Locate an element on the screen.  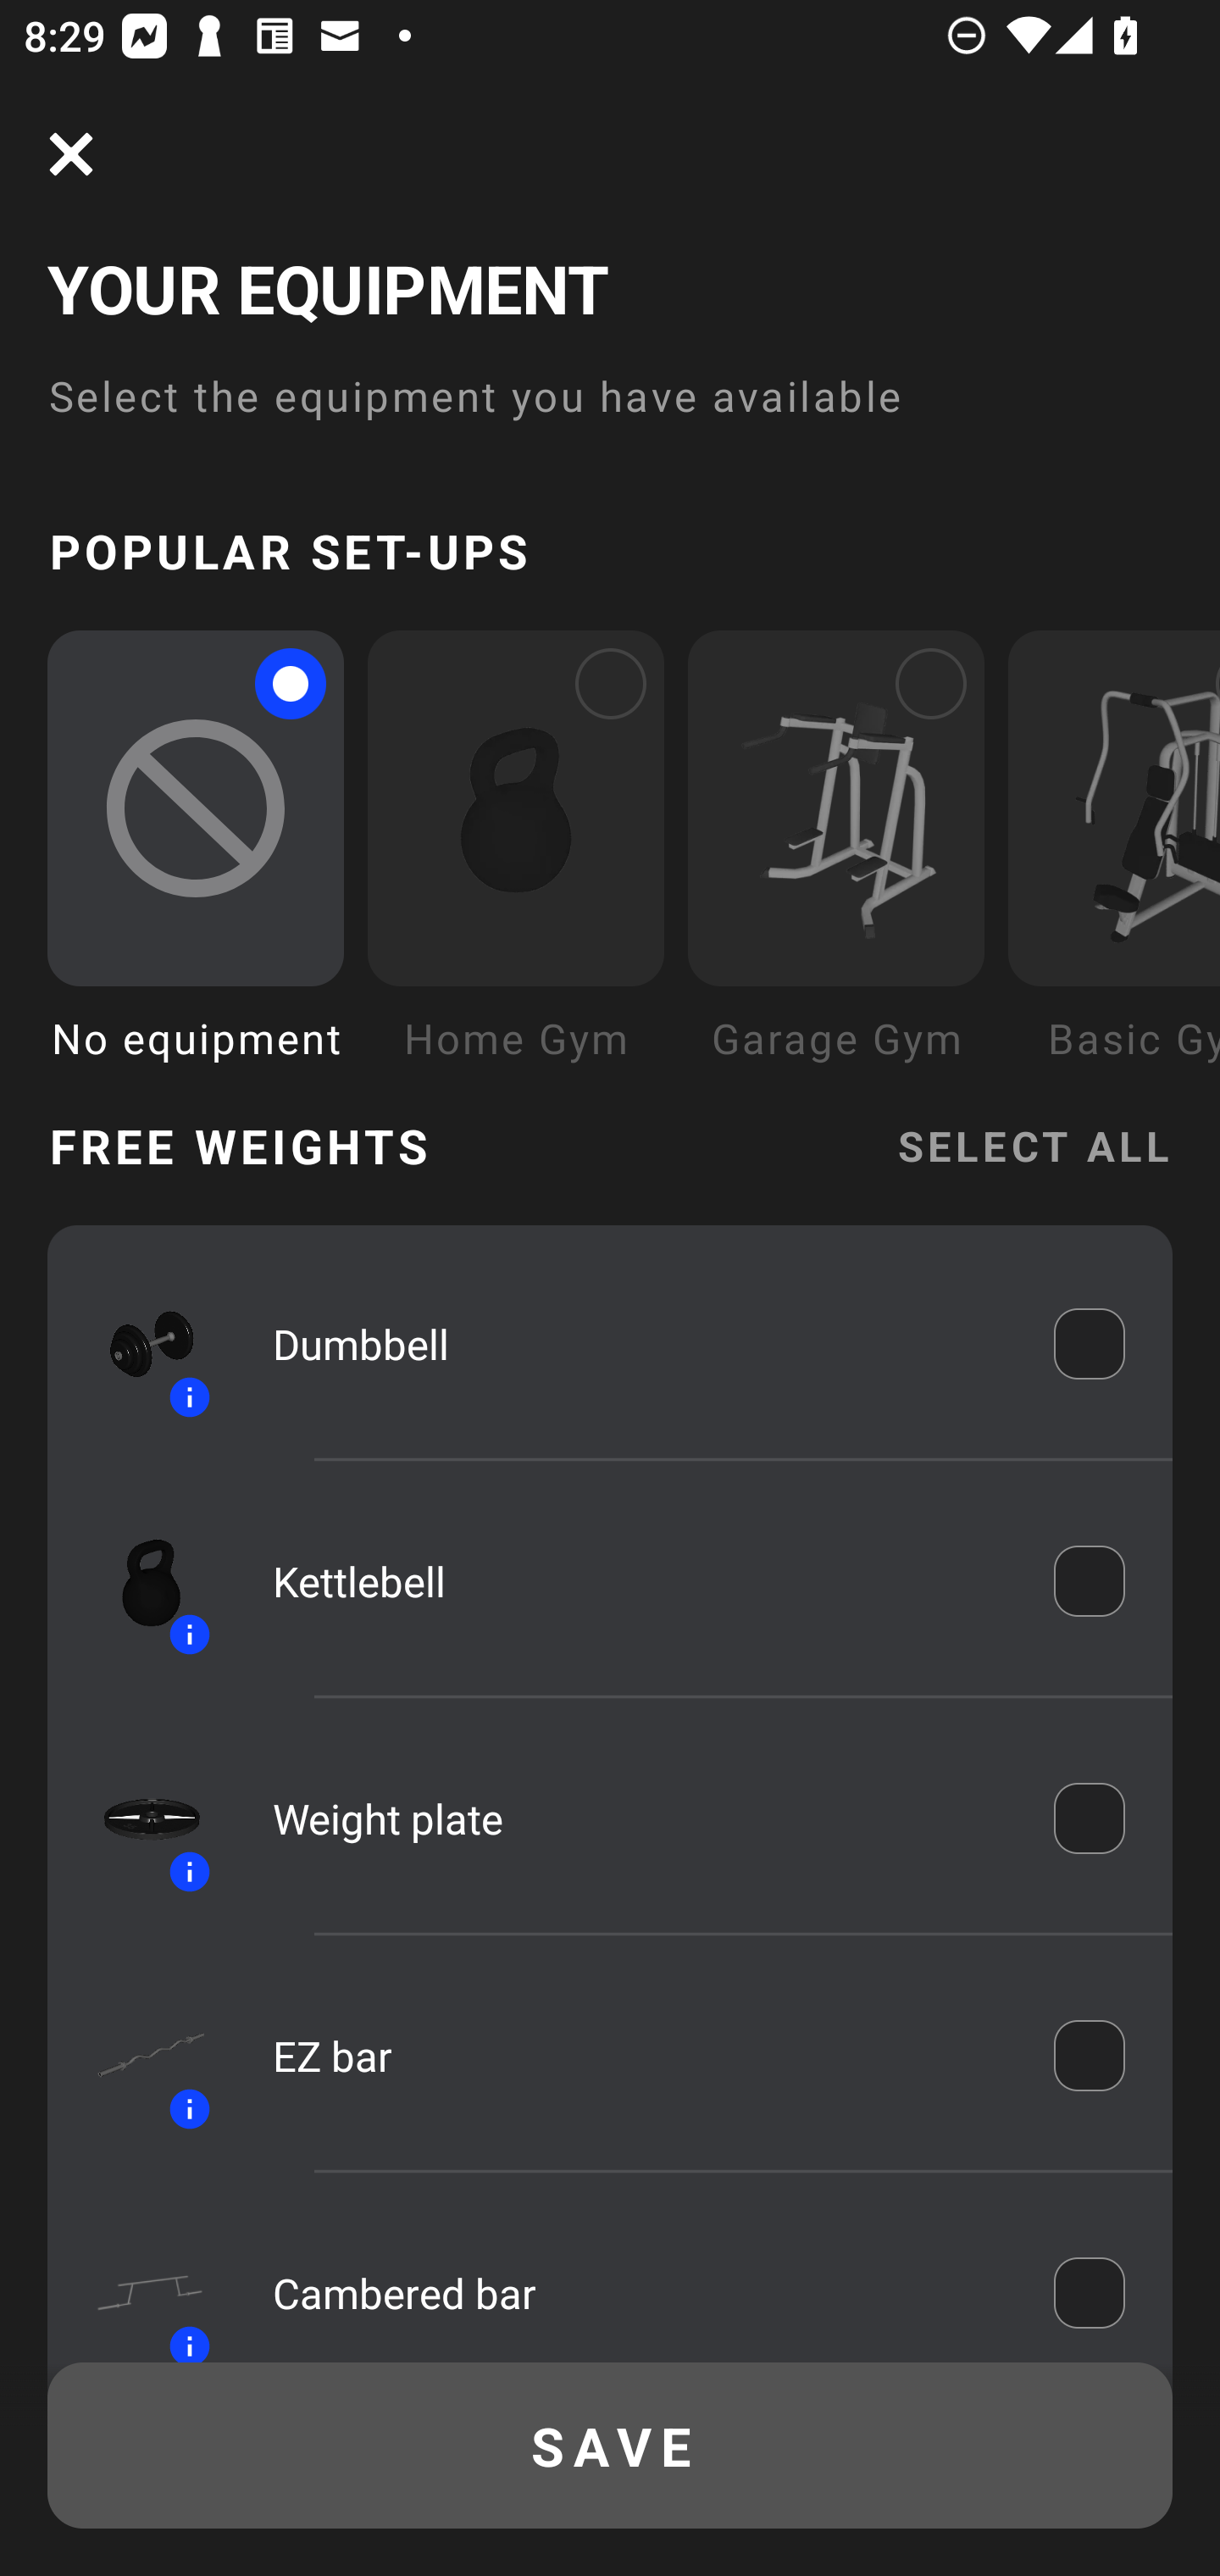
Cambered bar is located at coordinates (640, 2291).